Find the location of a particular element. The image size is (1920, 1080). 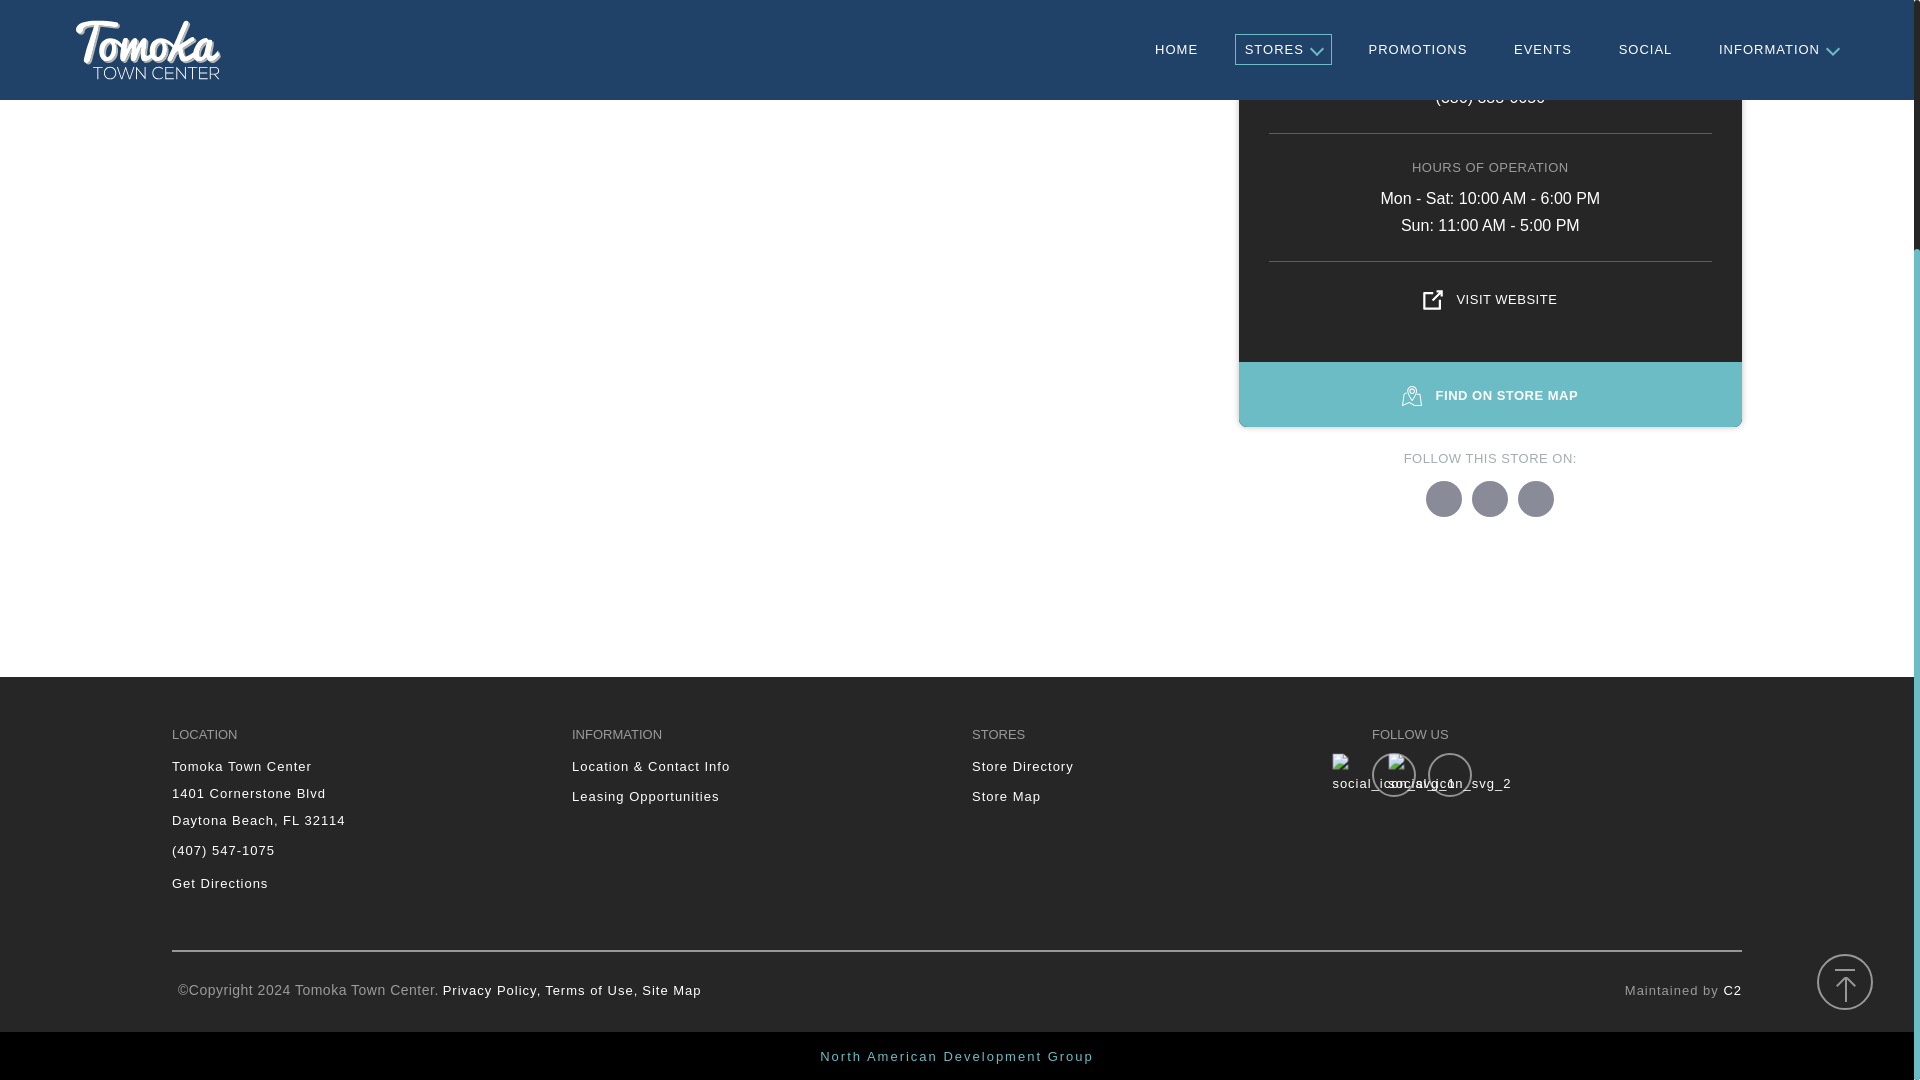

Privacy Policy, is located at coordinates (492, 990).